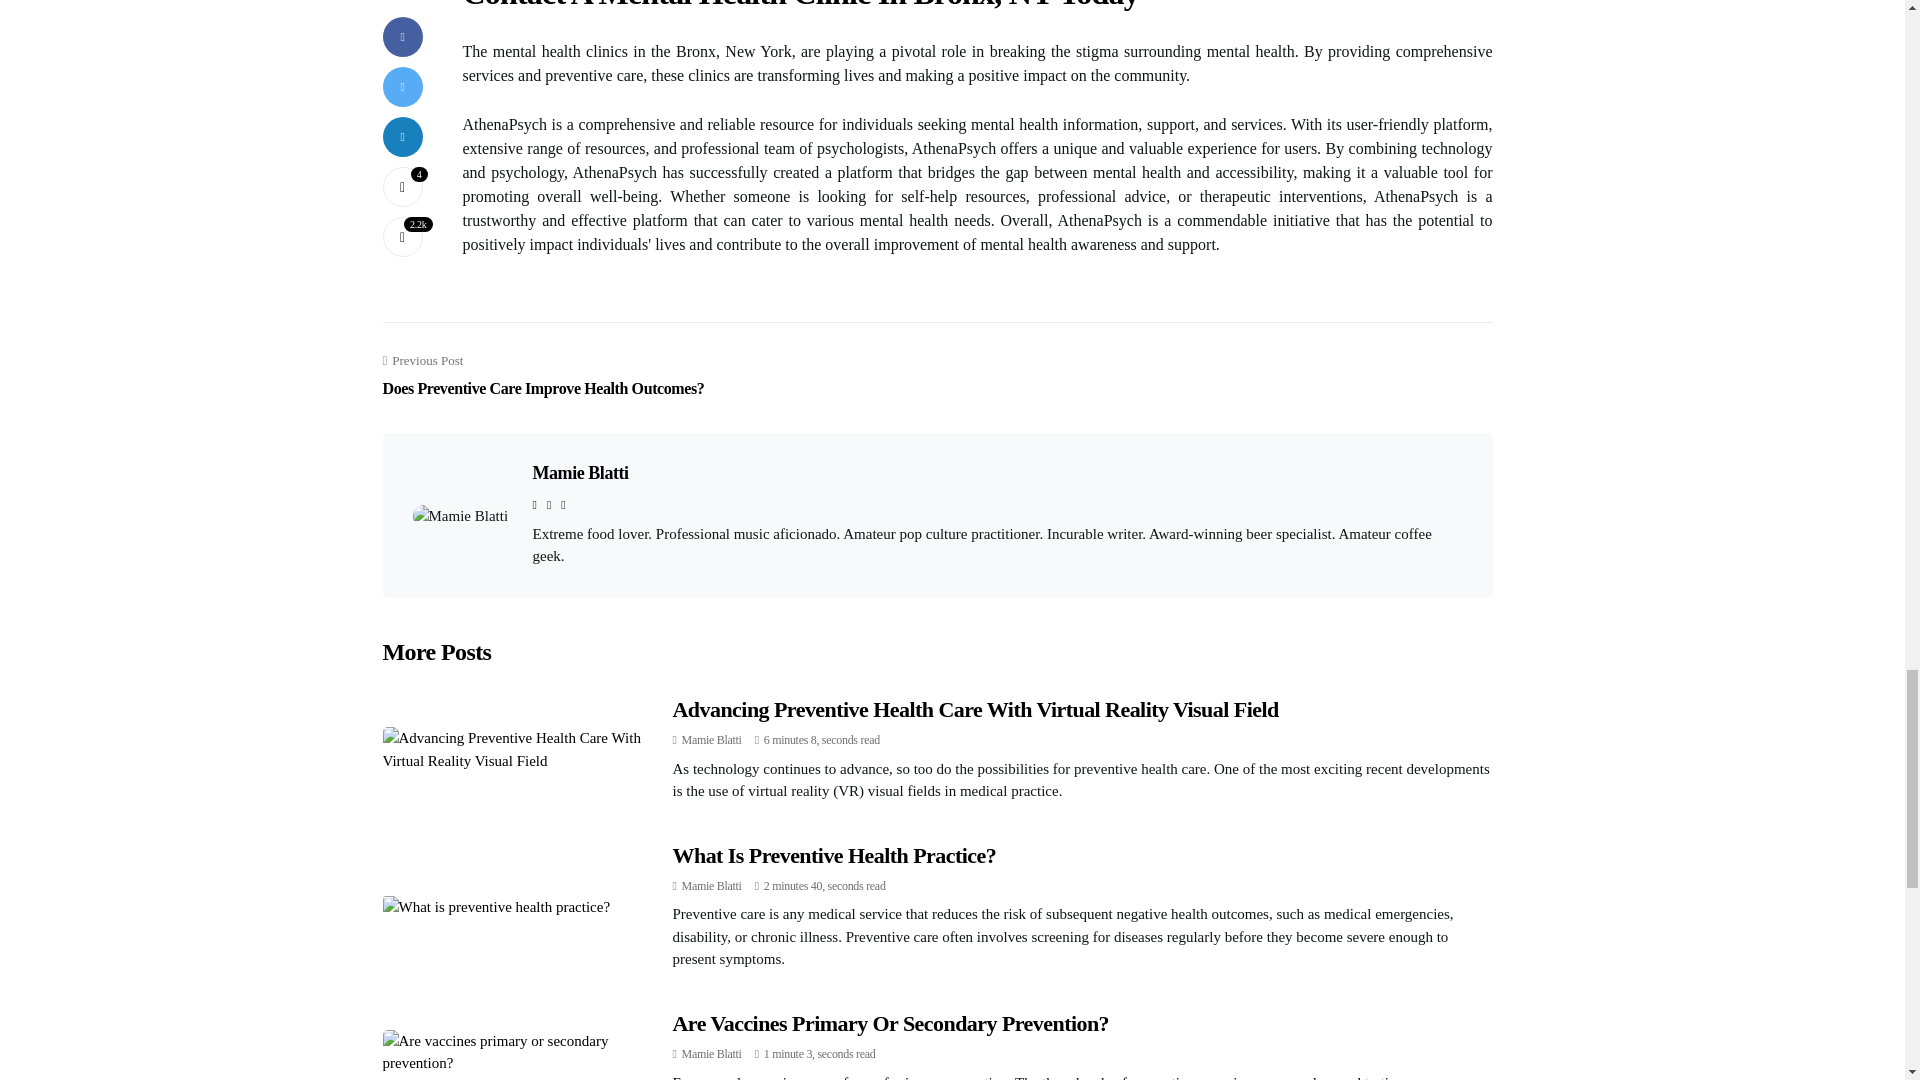  What do you see at coordinates (711, 1053) in the screenshot?
I see `Posts by Mamie Blatti` at bounding box center [711, 1053].